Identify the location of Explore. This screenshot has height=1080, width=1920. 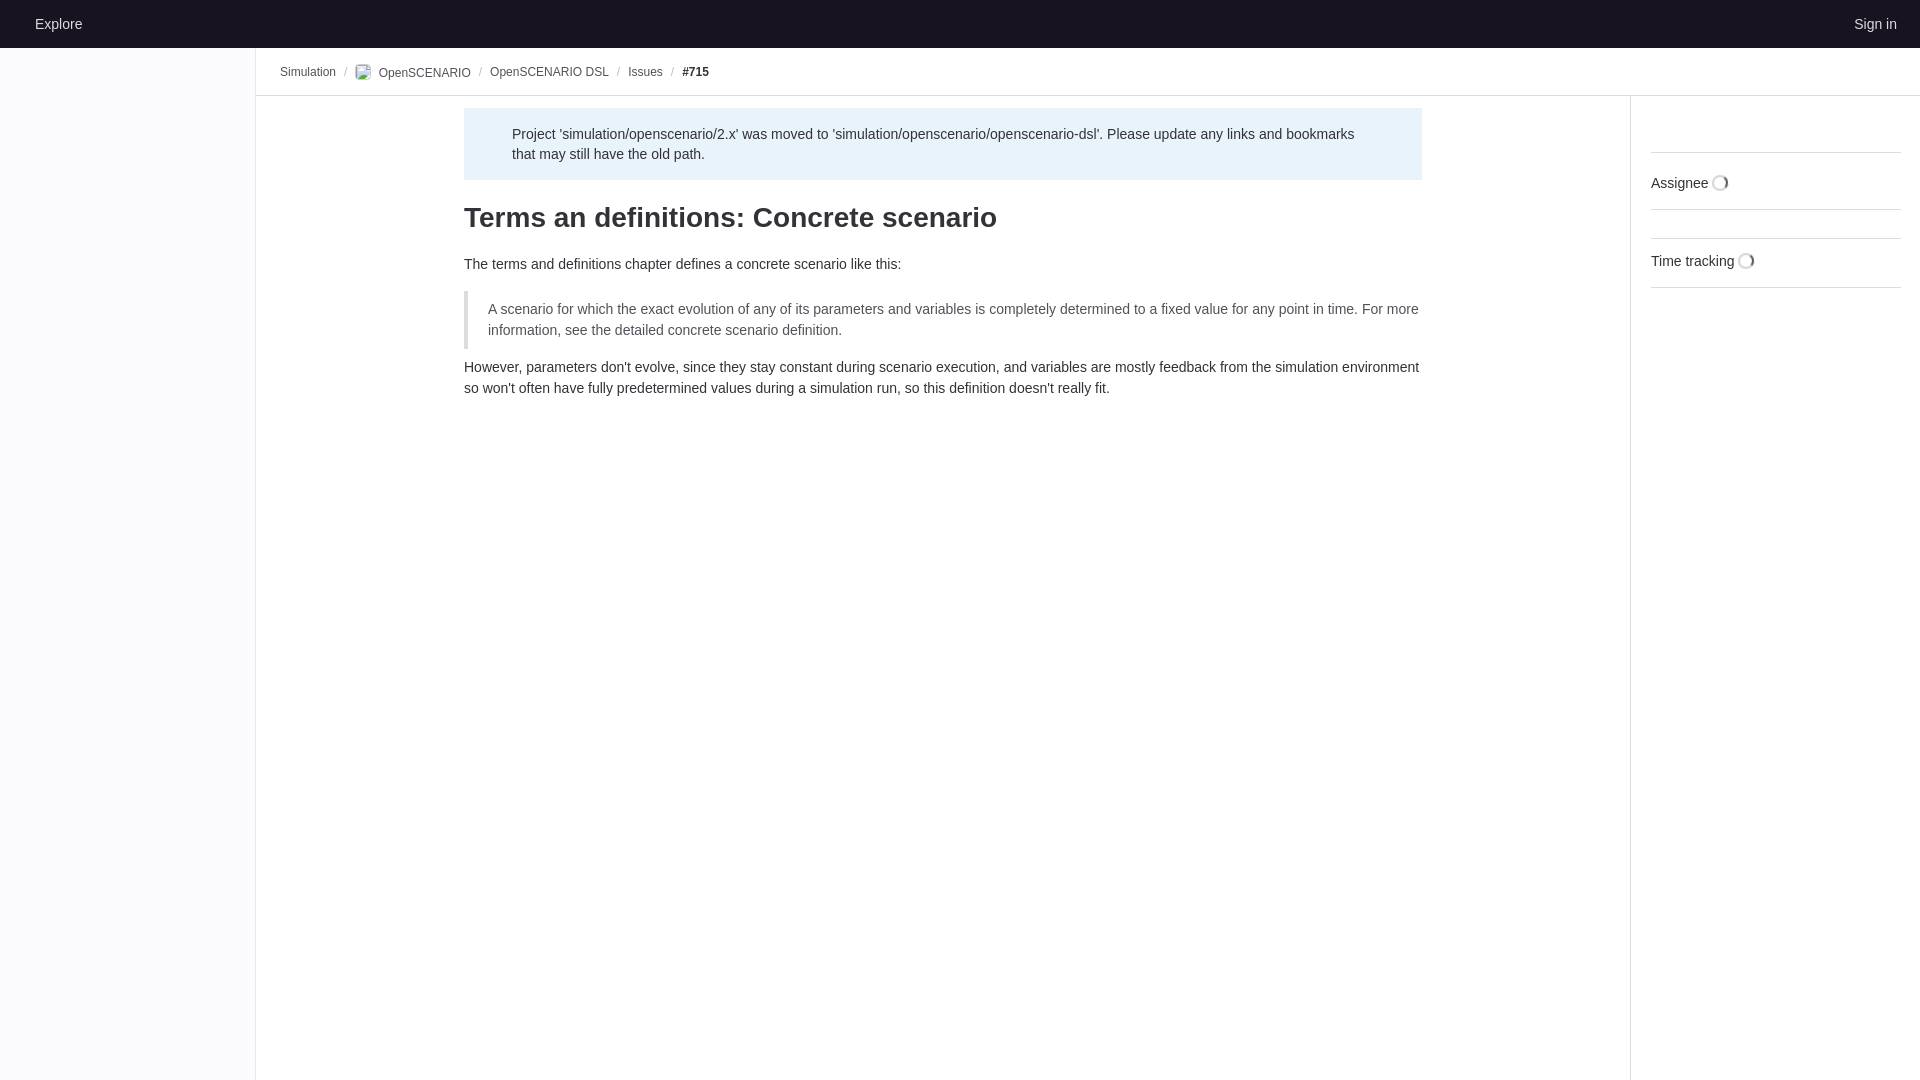
(58, 23).